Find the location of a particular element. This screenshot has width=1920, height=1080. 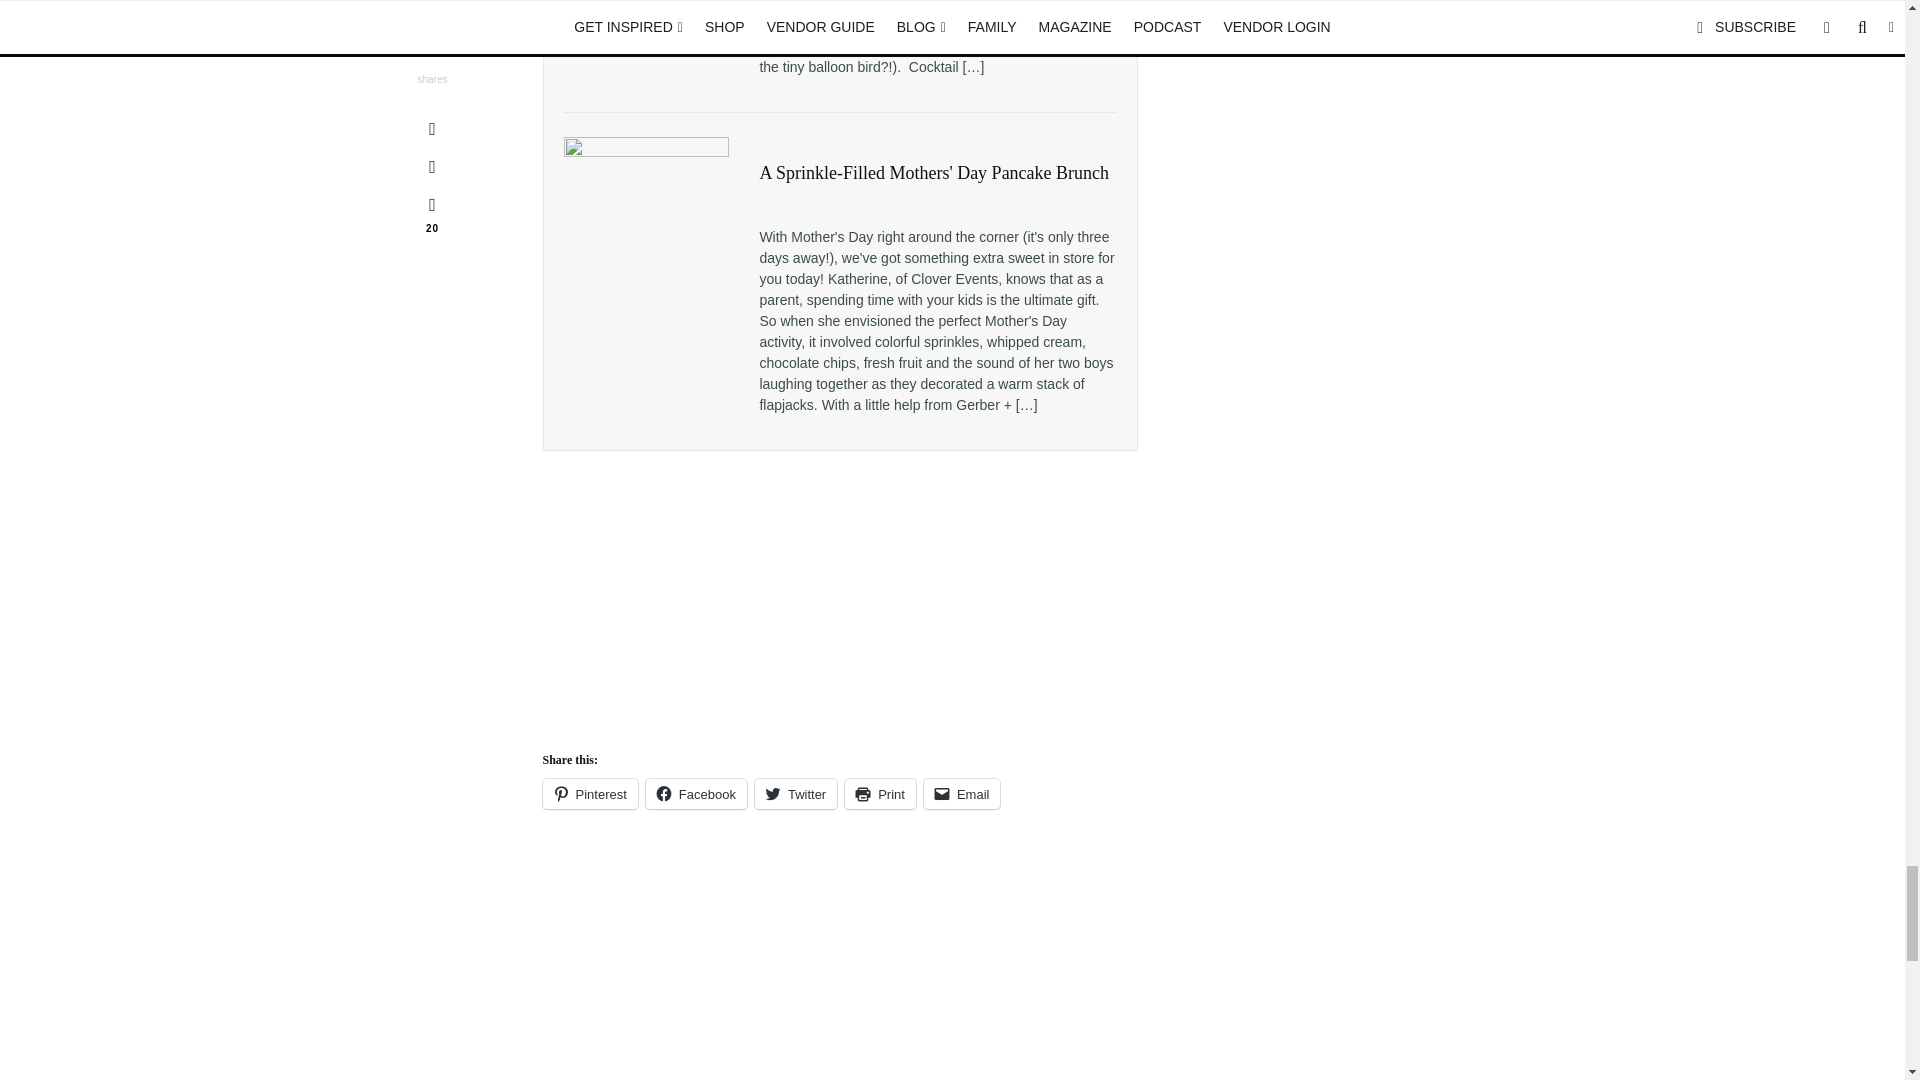

Click to share on Twitter is located at coordinates (796, 793).